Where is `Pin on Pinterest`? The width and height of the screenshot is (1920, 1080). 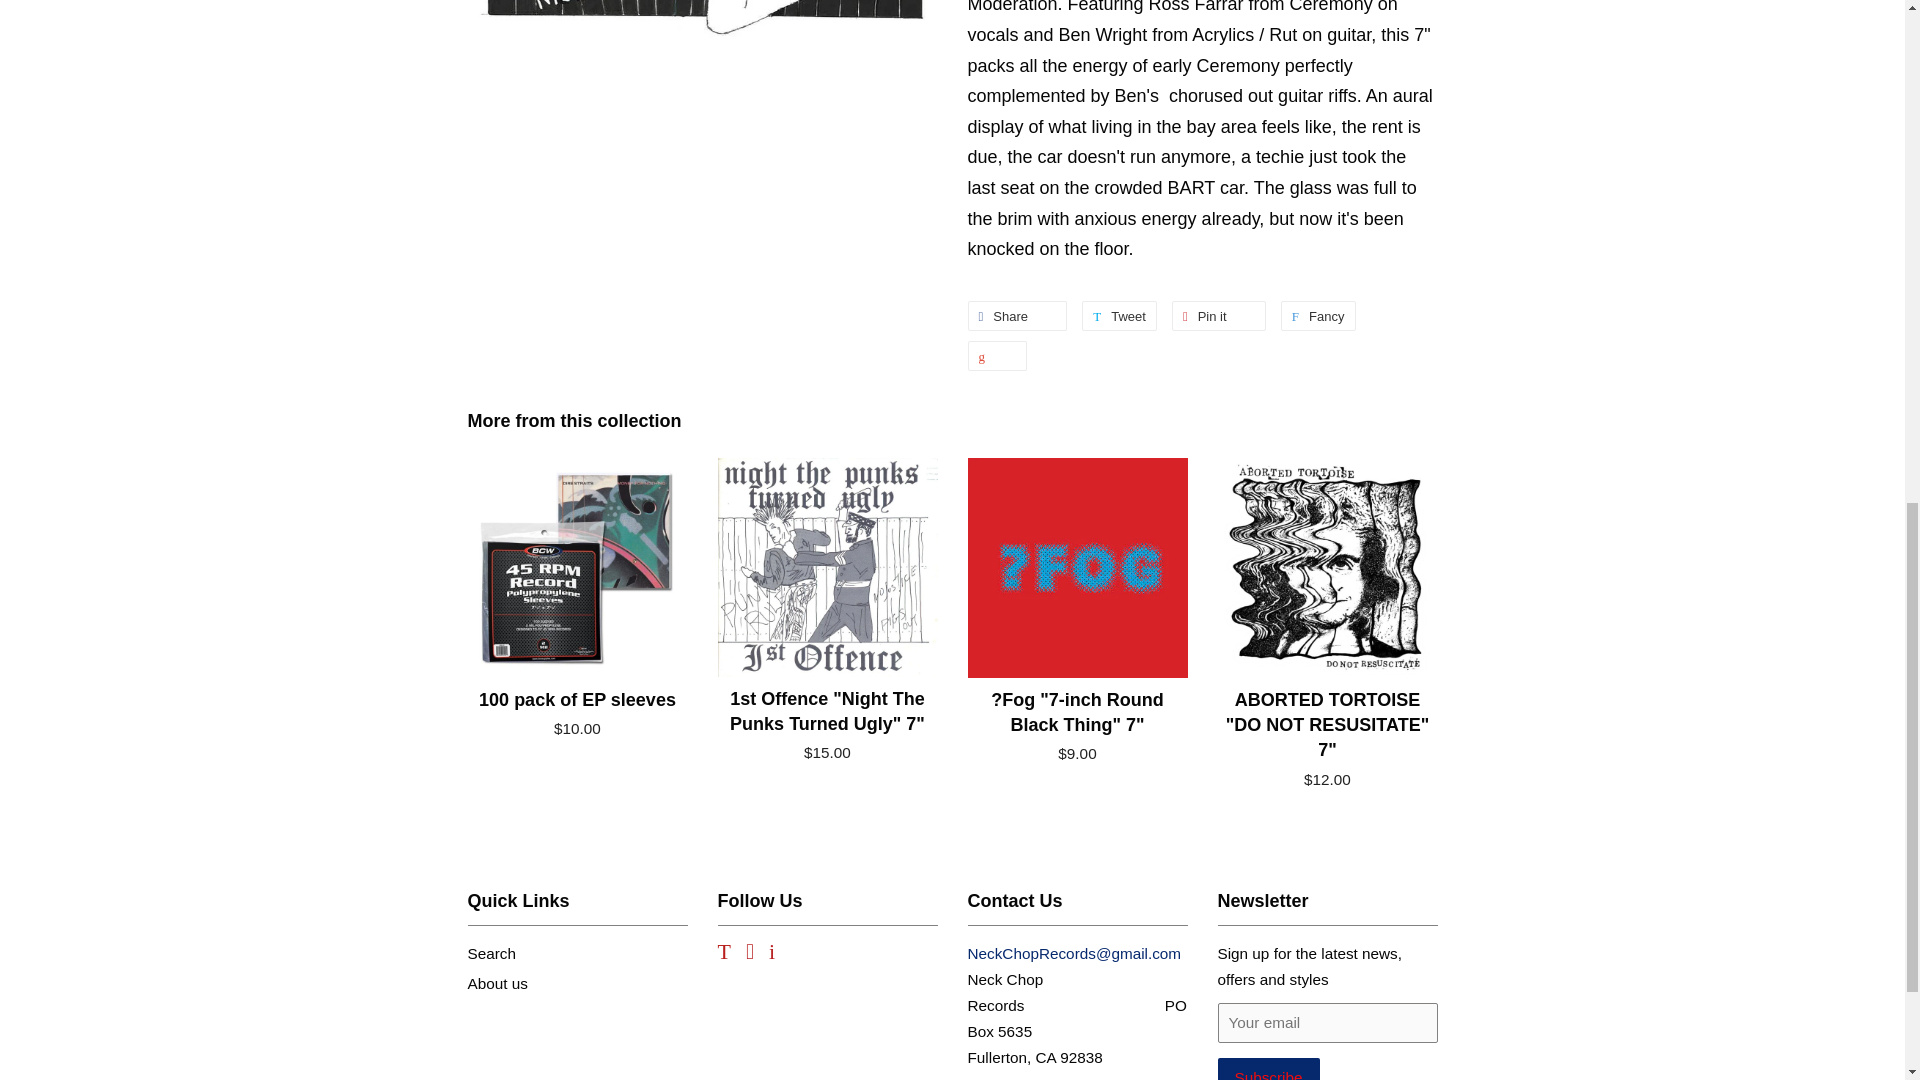
Pin on Pinterest is located at coordinates (1318, 316).